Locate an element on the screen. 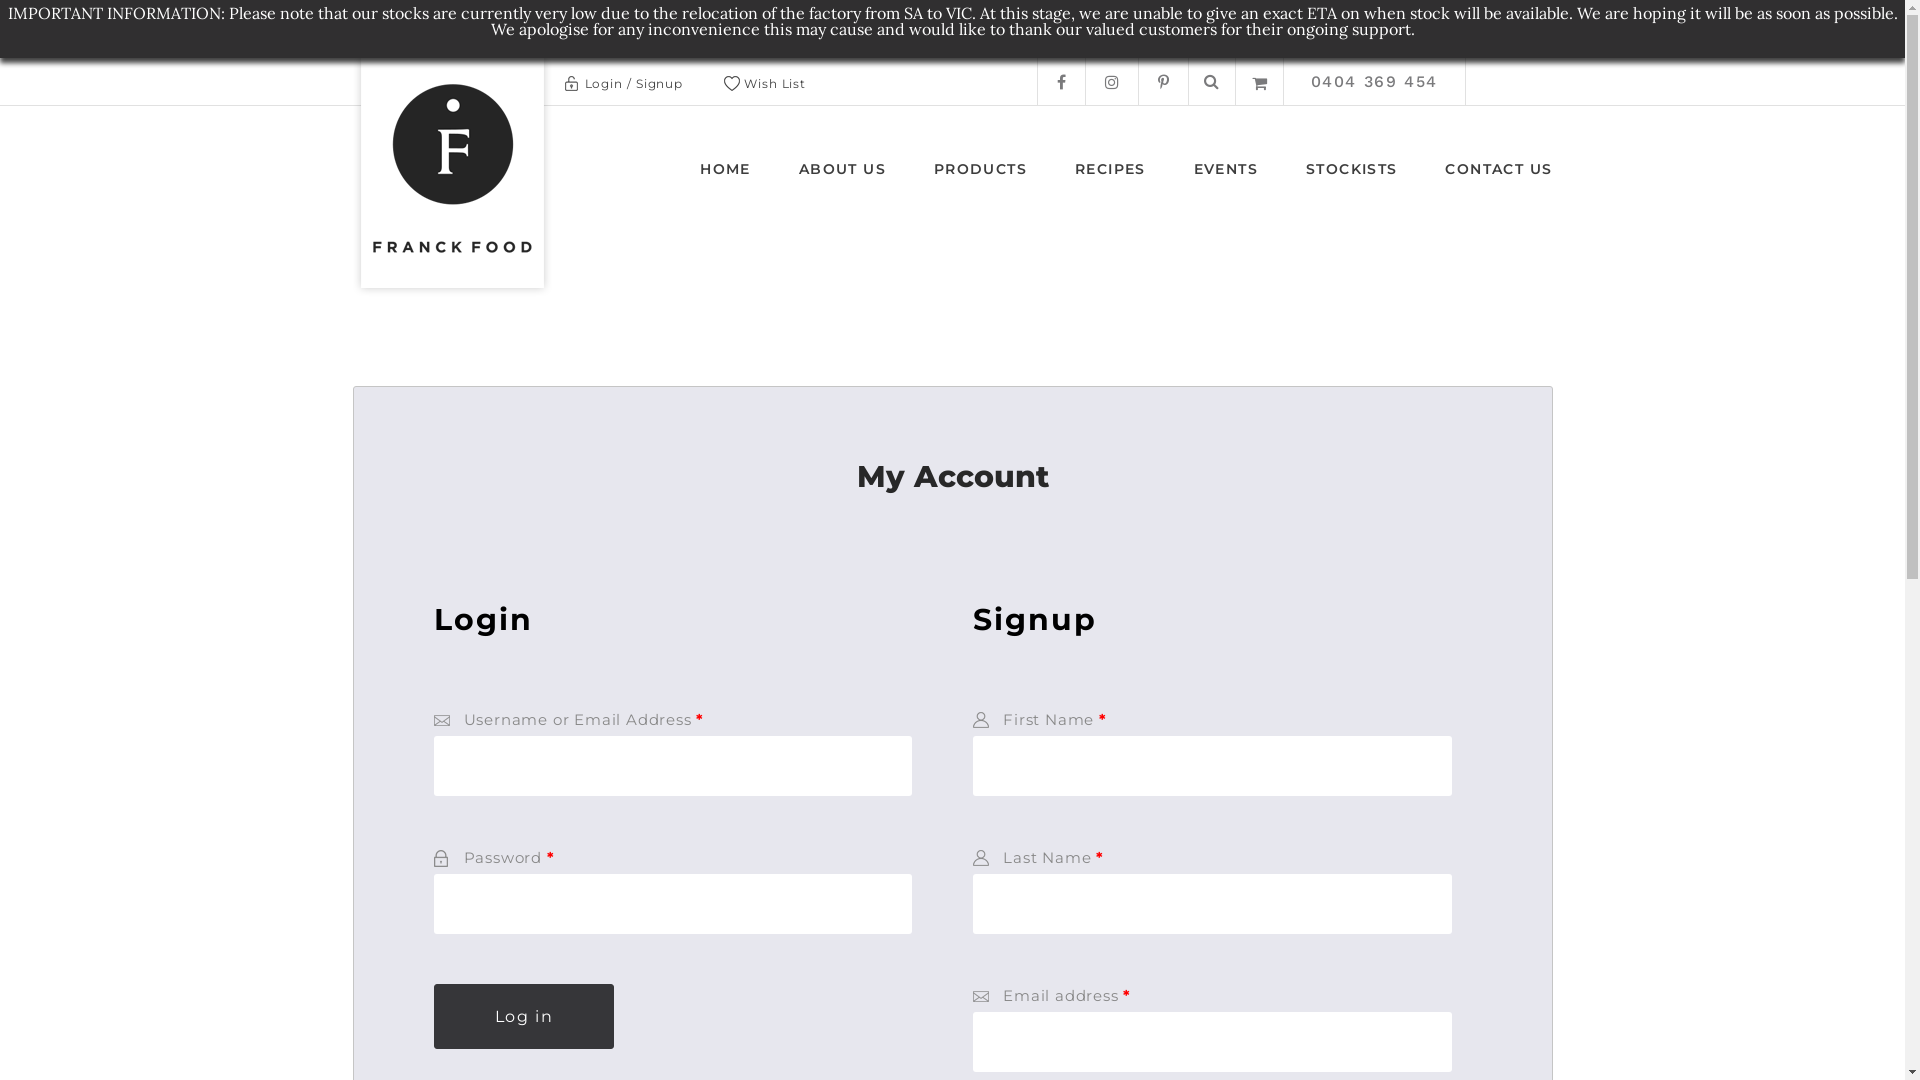 The width and height of the screenshot is (1920, 1080). PRODUCTS is located at coordinates (980, 176).